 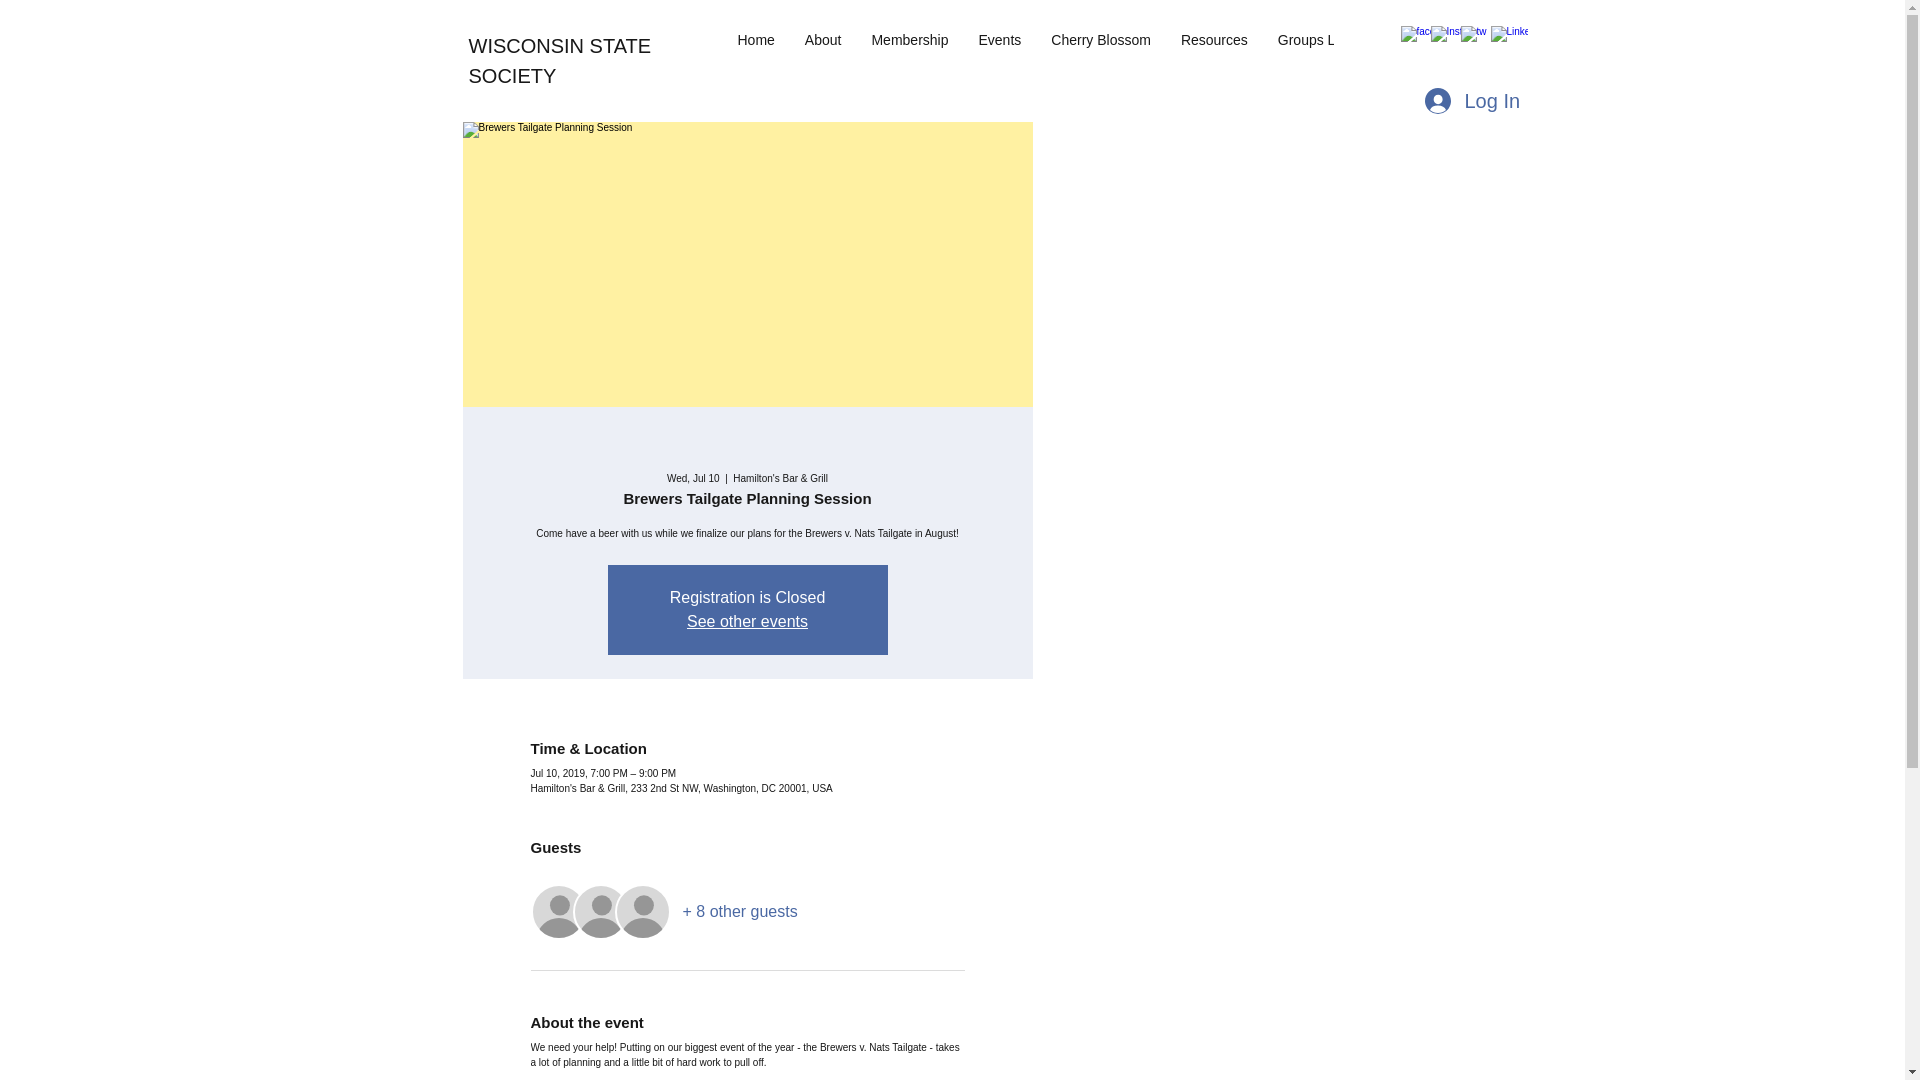 What do you see at coordinates (755, 46) in the screenshot?
I see `Home` at bounding box center [755, 46].